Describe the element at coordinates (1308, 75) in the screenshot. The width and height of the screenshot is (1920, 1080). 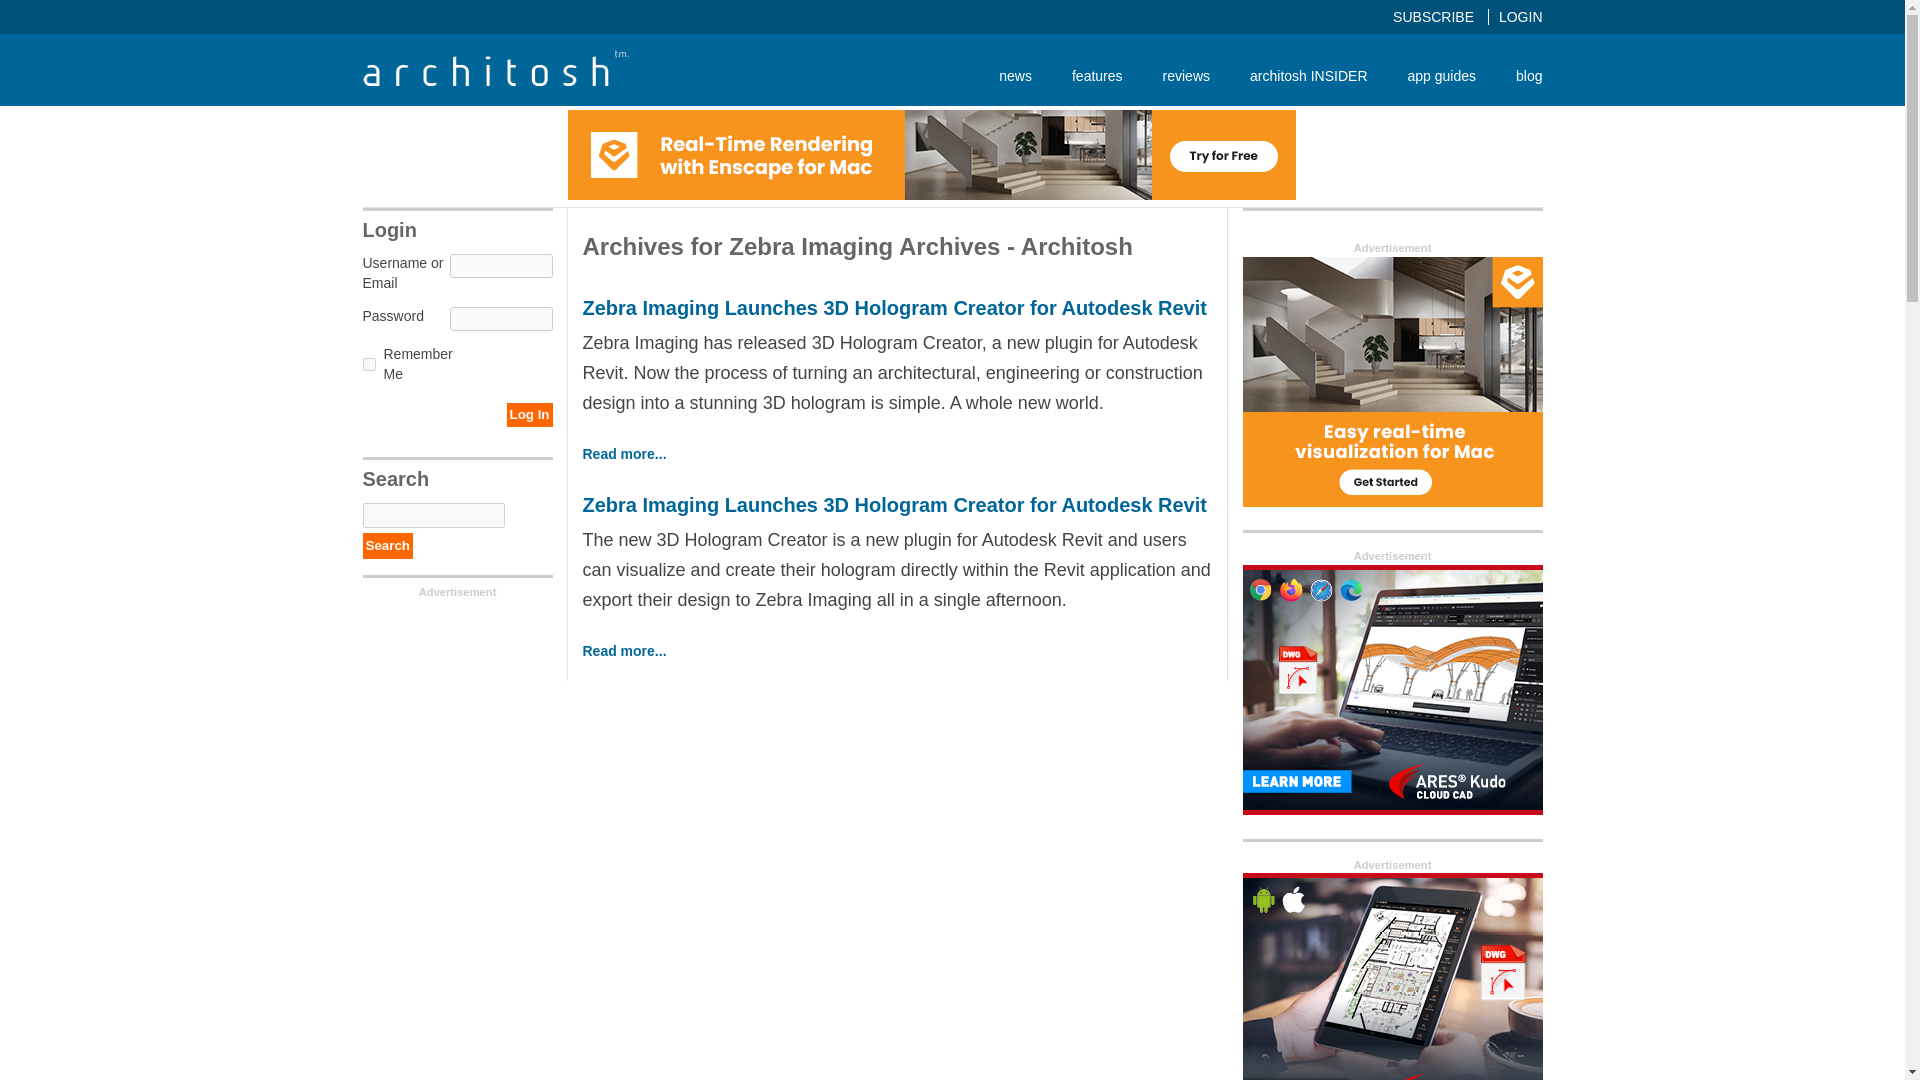
I see `architosh INSIDER` at that location.